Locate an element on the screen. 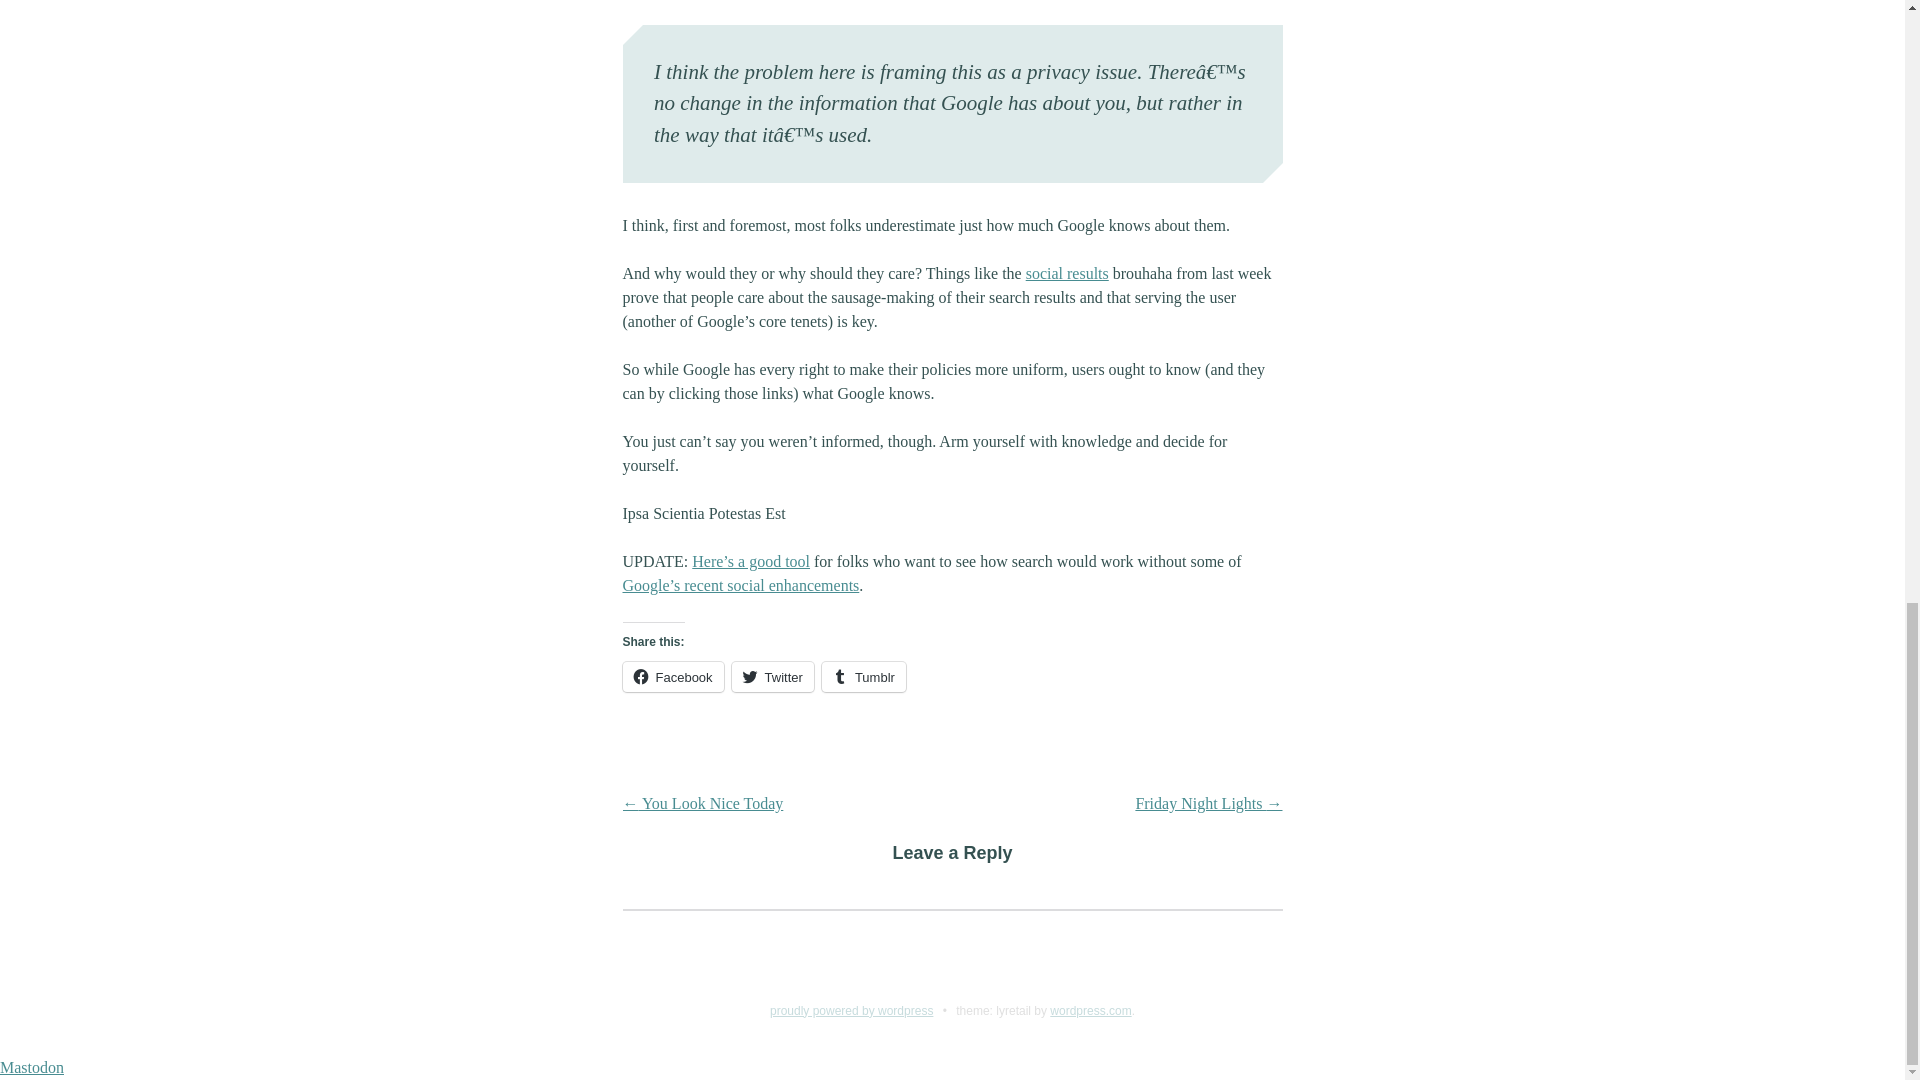 This screenshot has height=1080, width=1920. social results is located at coordinates (1067, 272).